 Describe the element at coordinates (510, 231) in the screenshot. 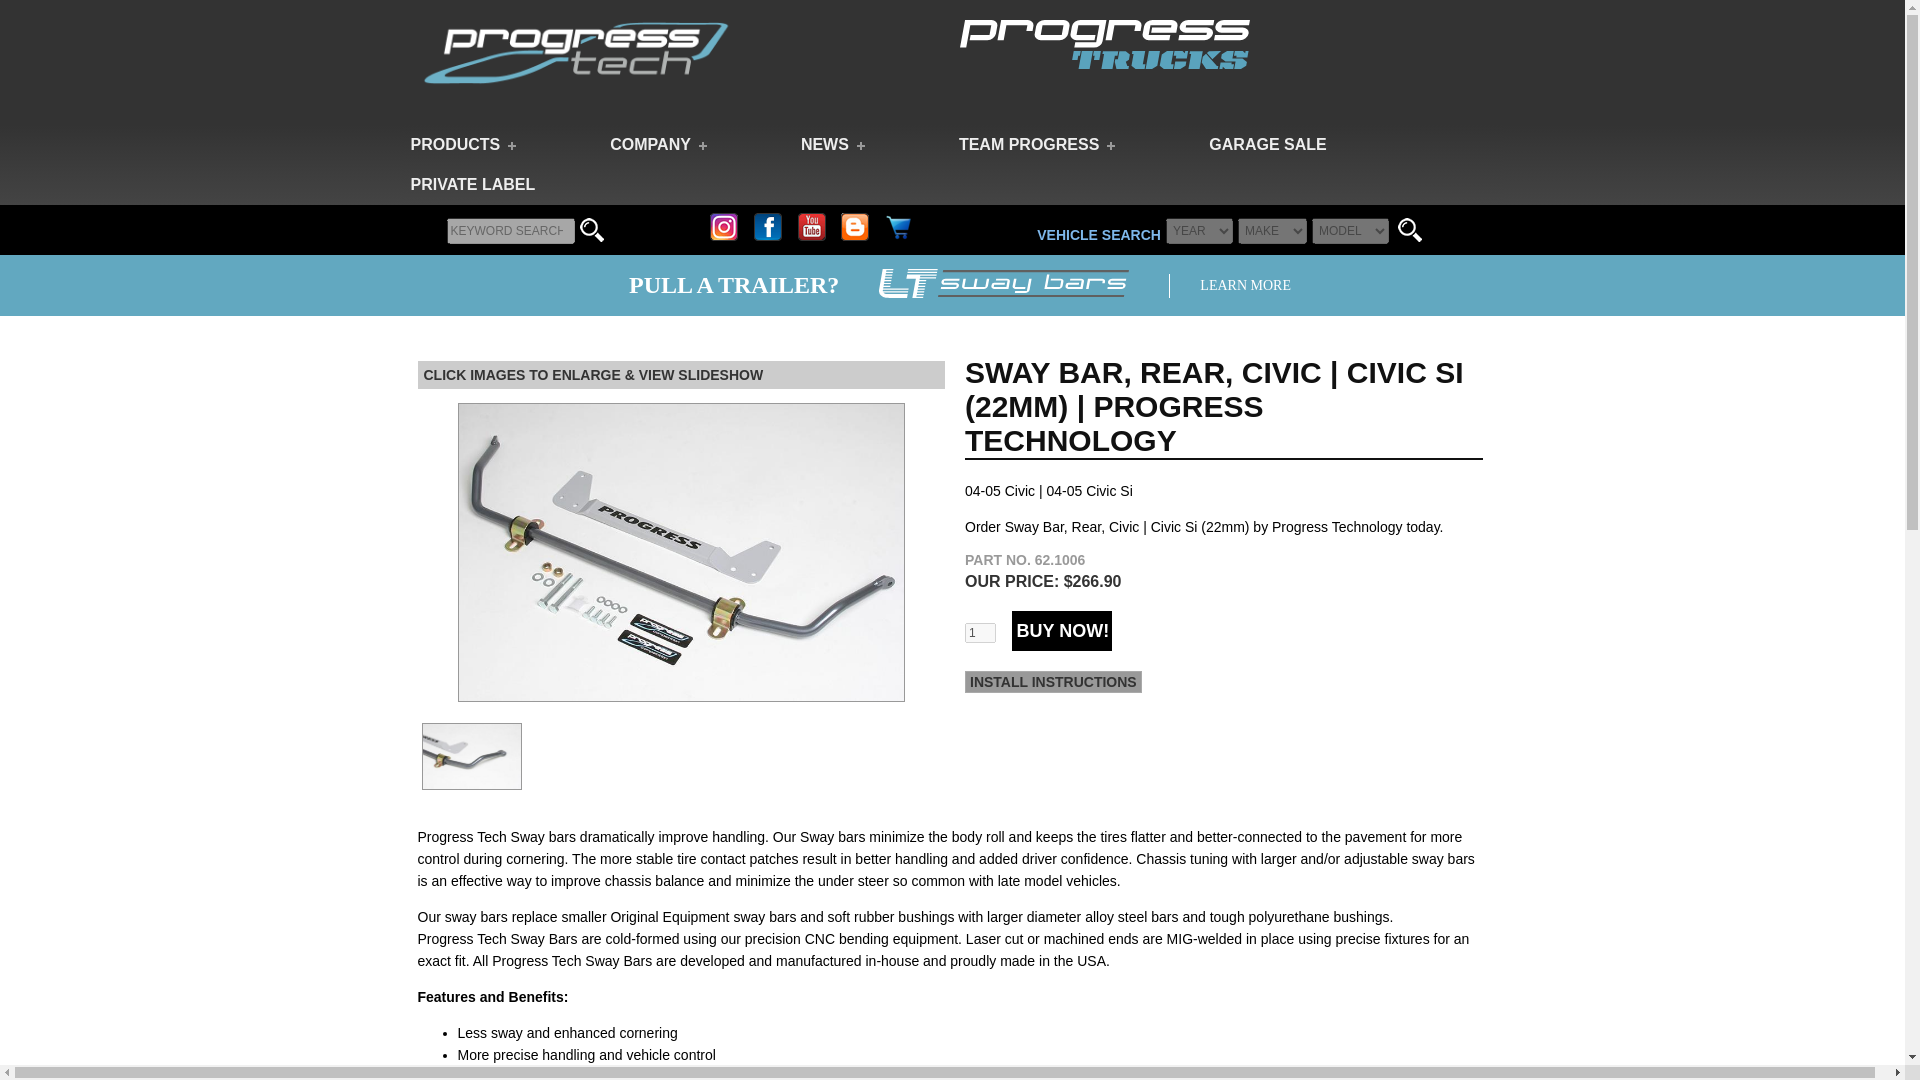

I see `Keyword Search` at that location.